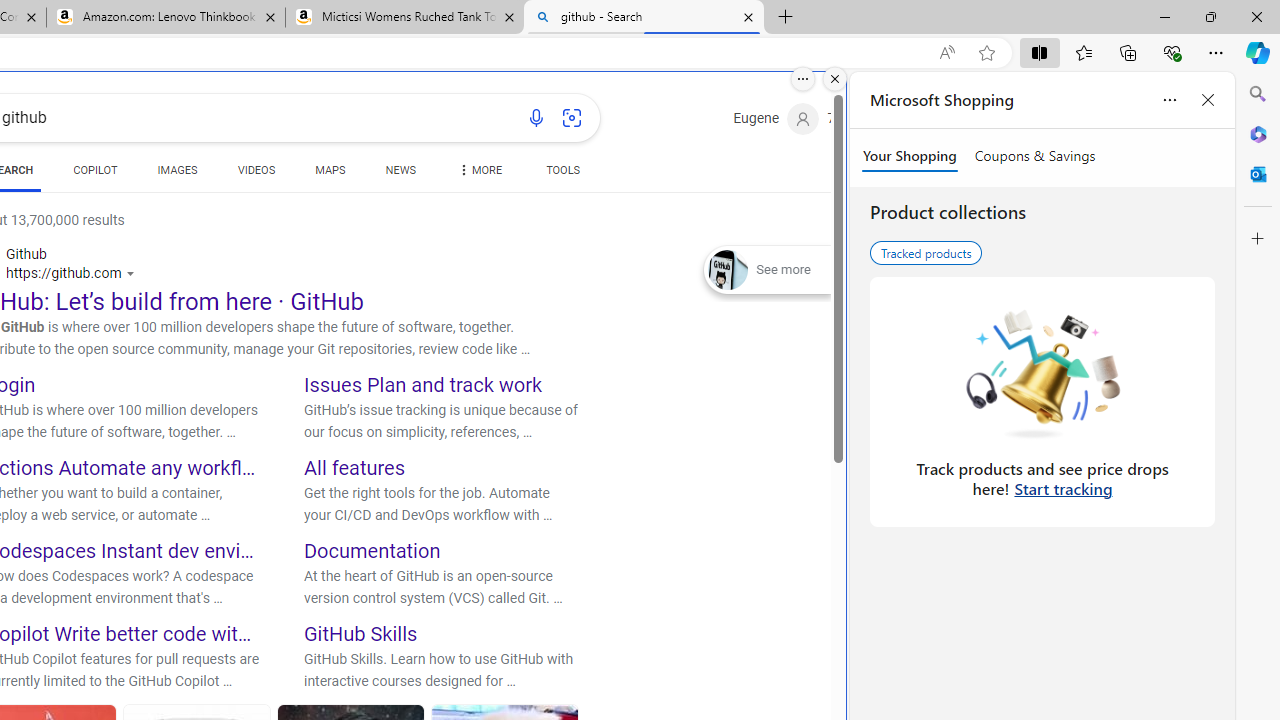  What do you see at coordinates (95, 174) in the screenshot?
I see `COPILOT` at bounding box center [95, 174].